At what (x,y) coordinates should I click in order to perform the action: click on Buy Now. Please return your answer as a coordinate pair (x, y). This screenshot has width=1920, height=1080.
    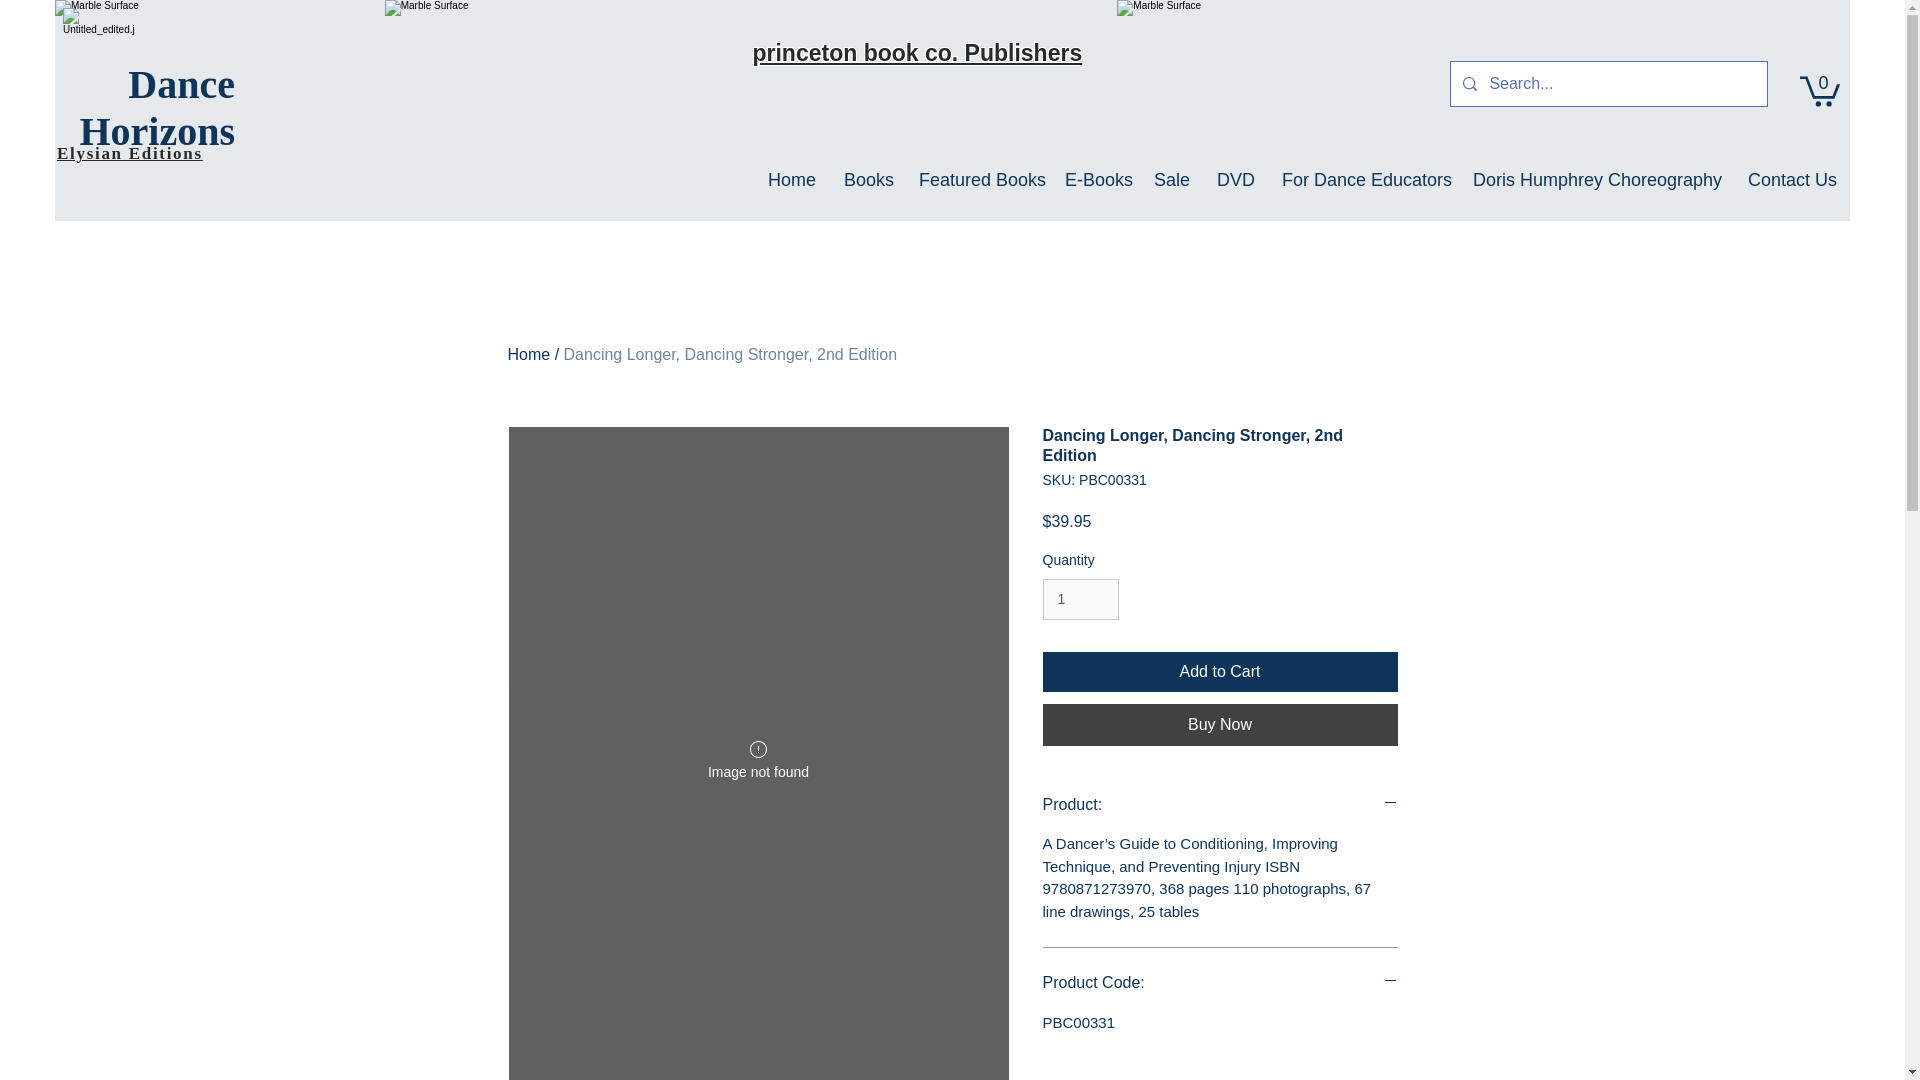
    Looking at the image, I should click on (1220, 725).